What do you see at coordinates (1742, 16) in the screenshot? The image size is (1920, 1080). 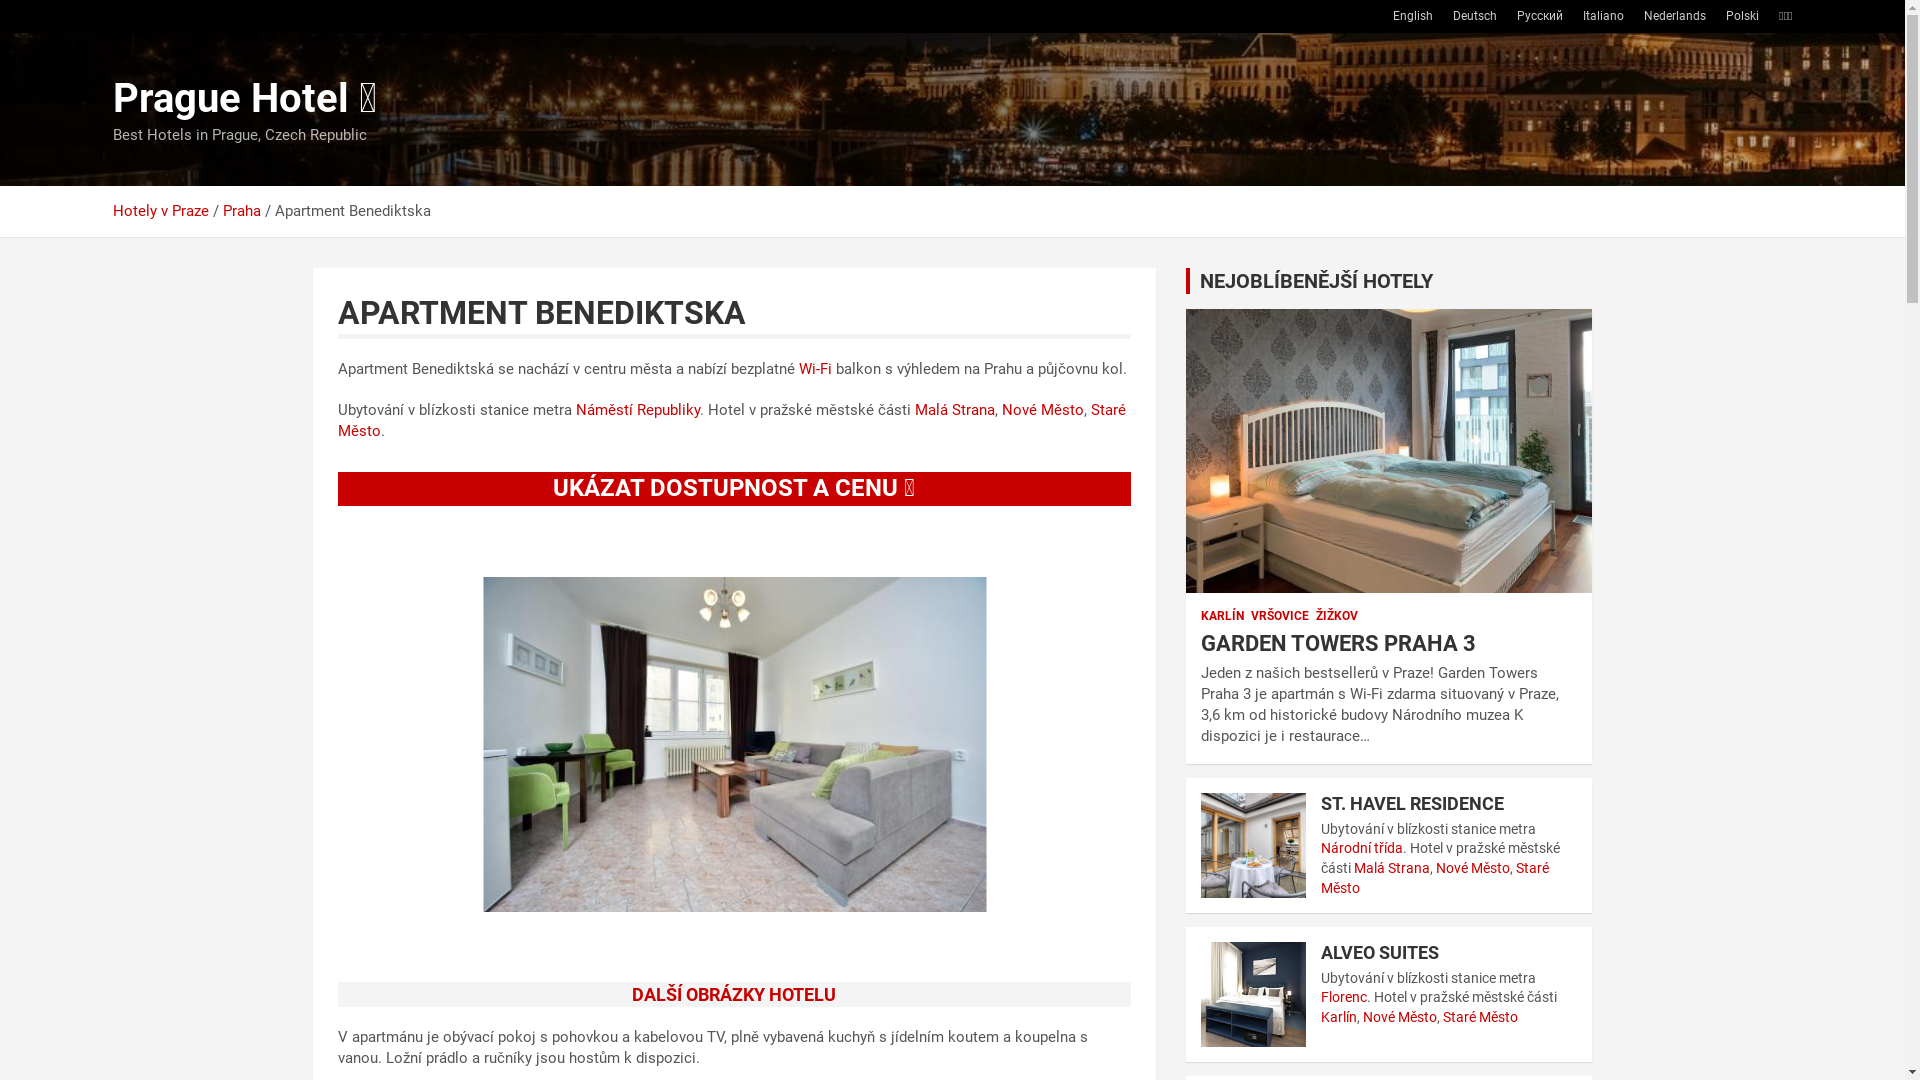 I see `Polski` at bounding box center [1742, 16].